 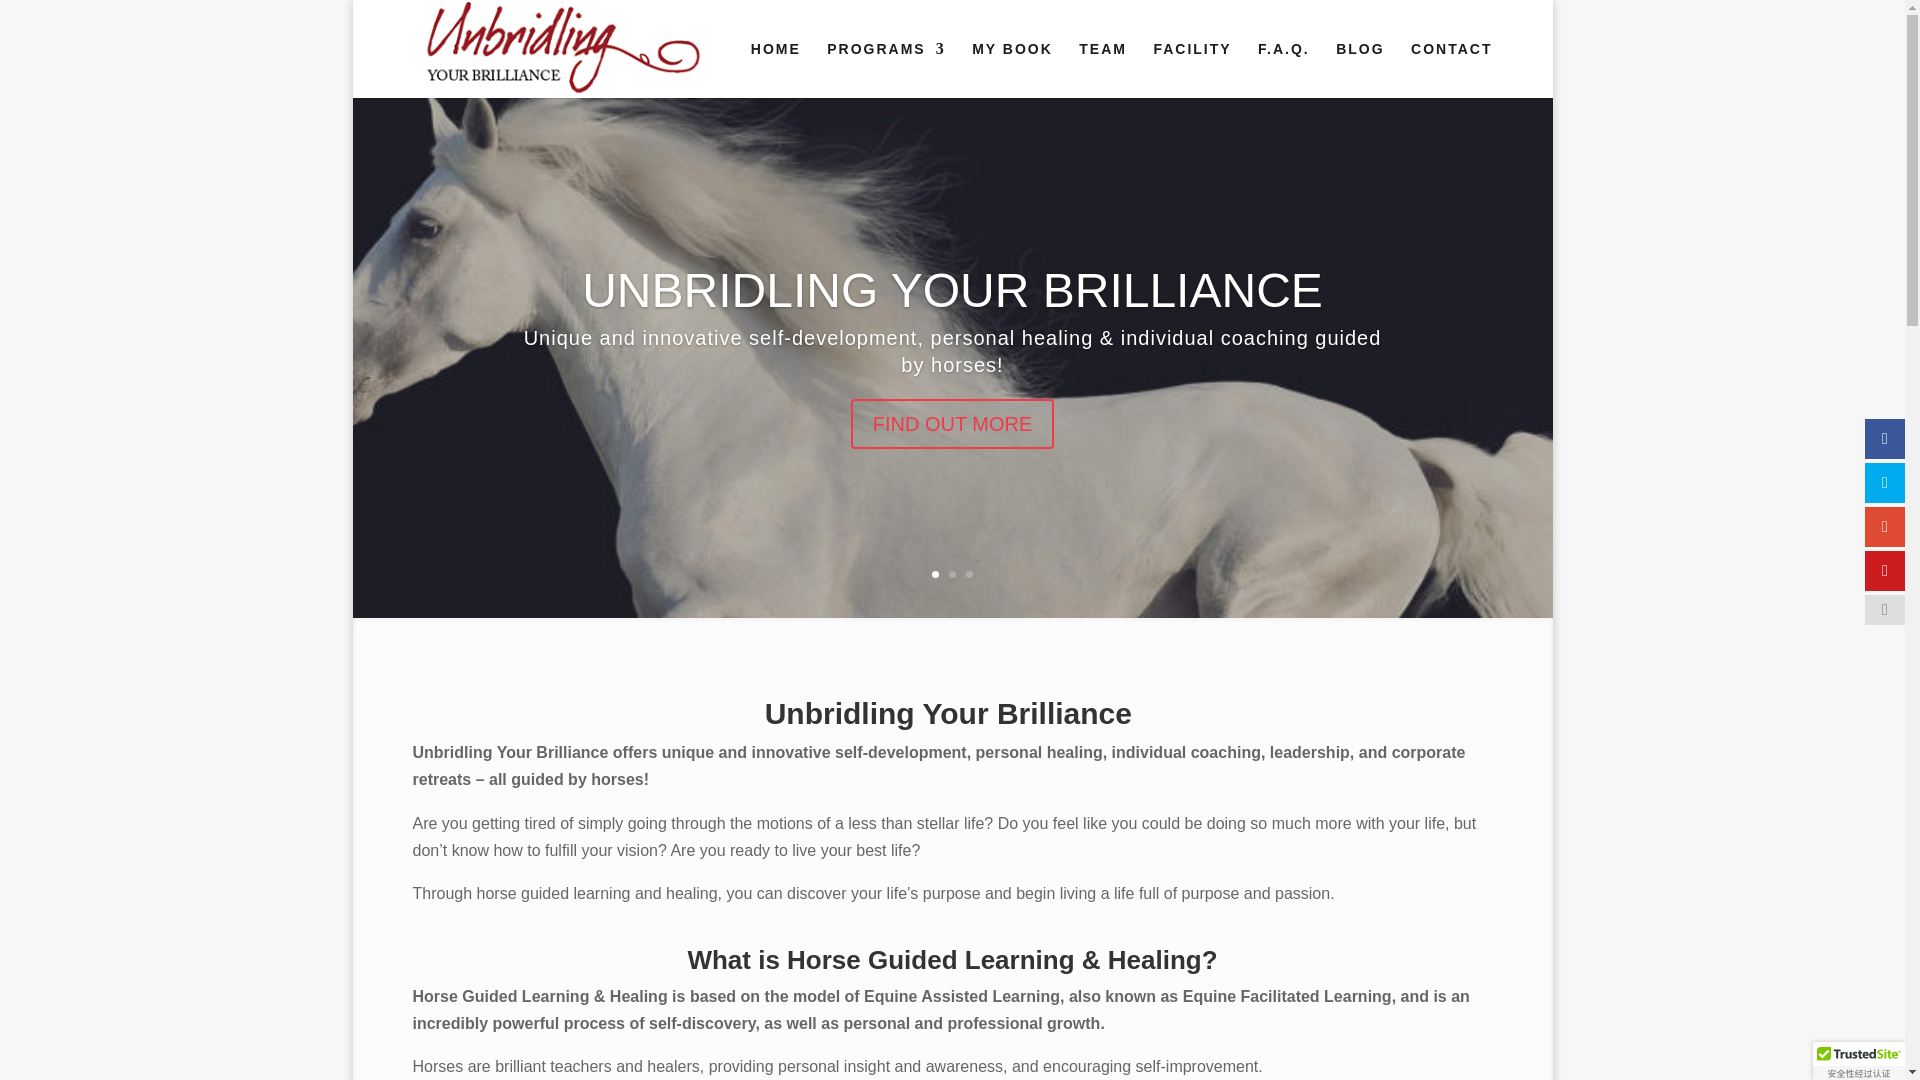 I want to click on PROGRAMS, so click(x=886, y=70).